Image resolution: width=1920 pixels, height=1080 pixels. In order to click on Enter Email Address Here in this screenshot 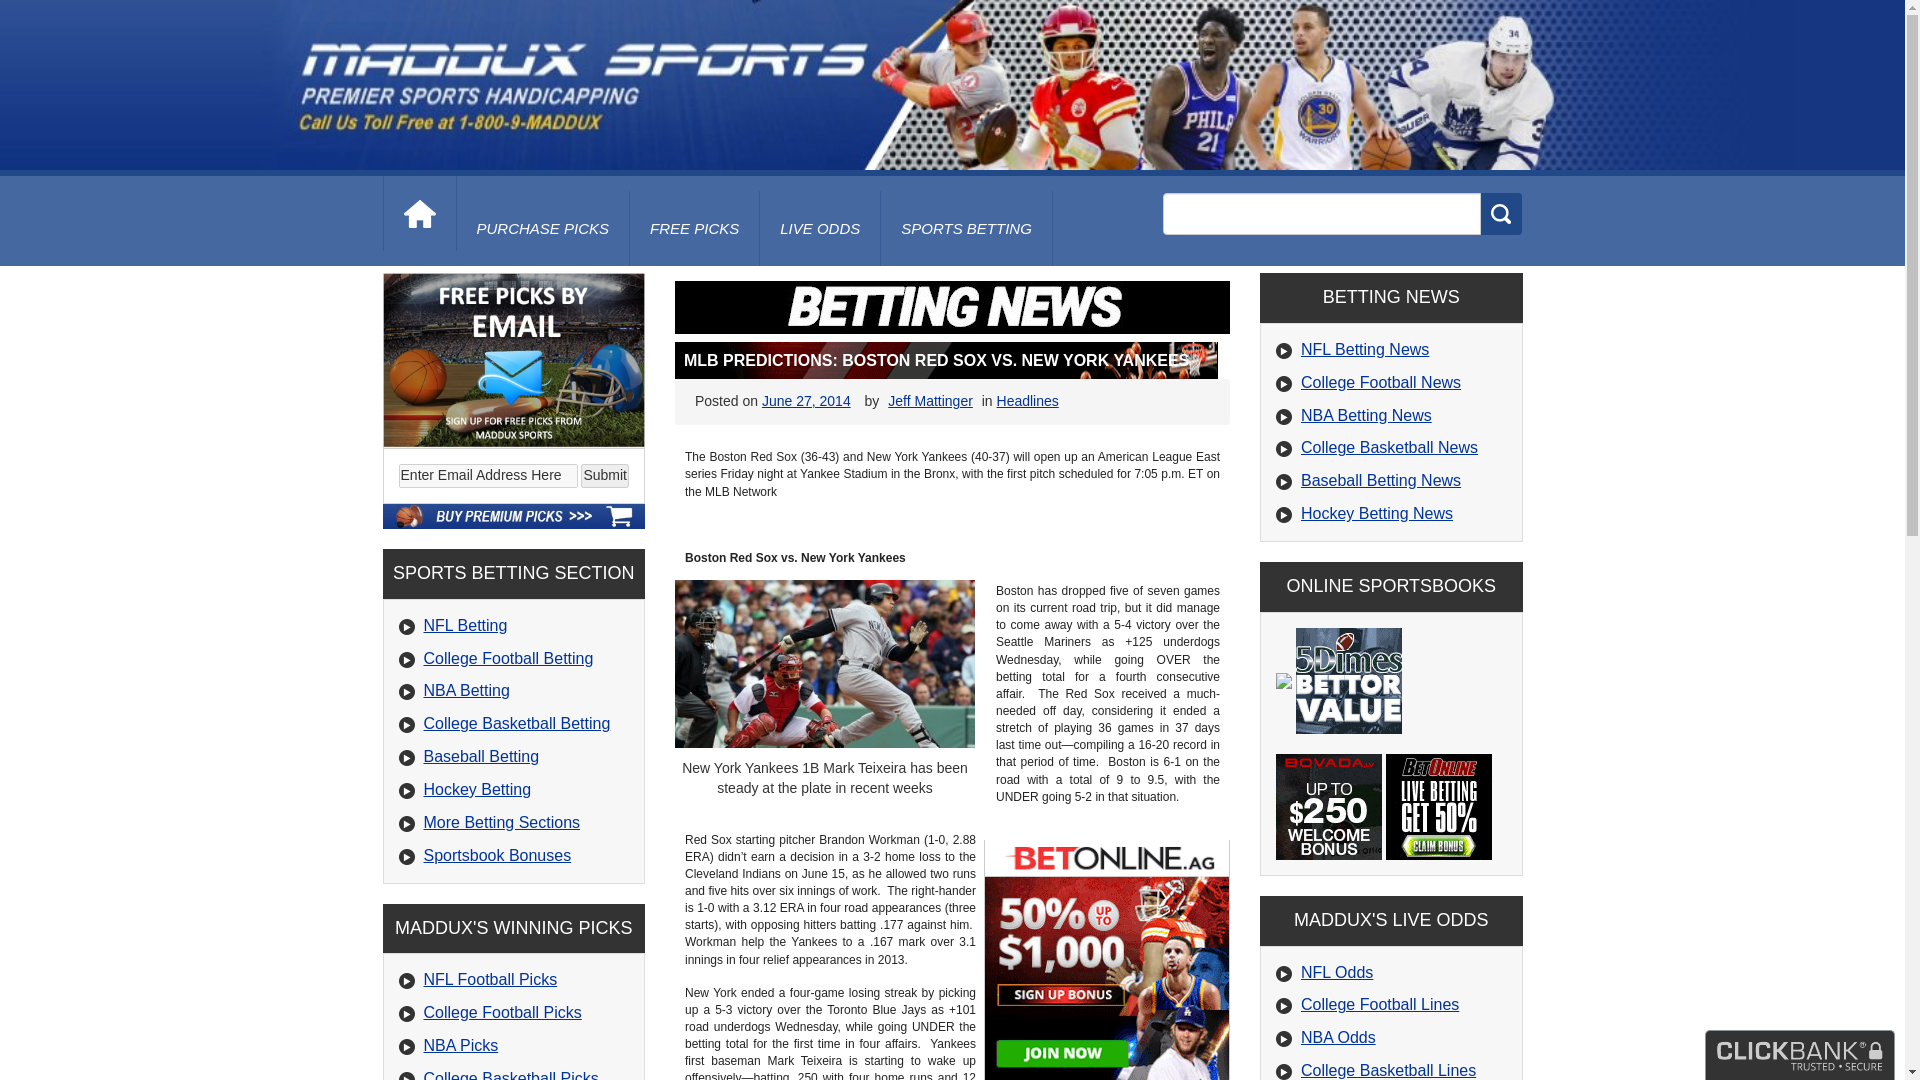, I will do `click(488, 476)`.